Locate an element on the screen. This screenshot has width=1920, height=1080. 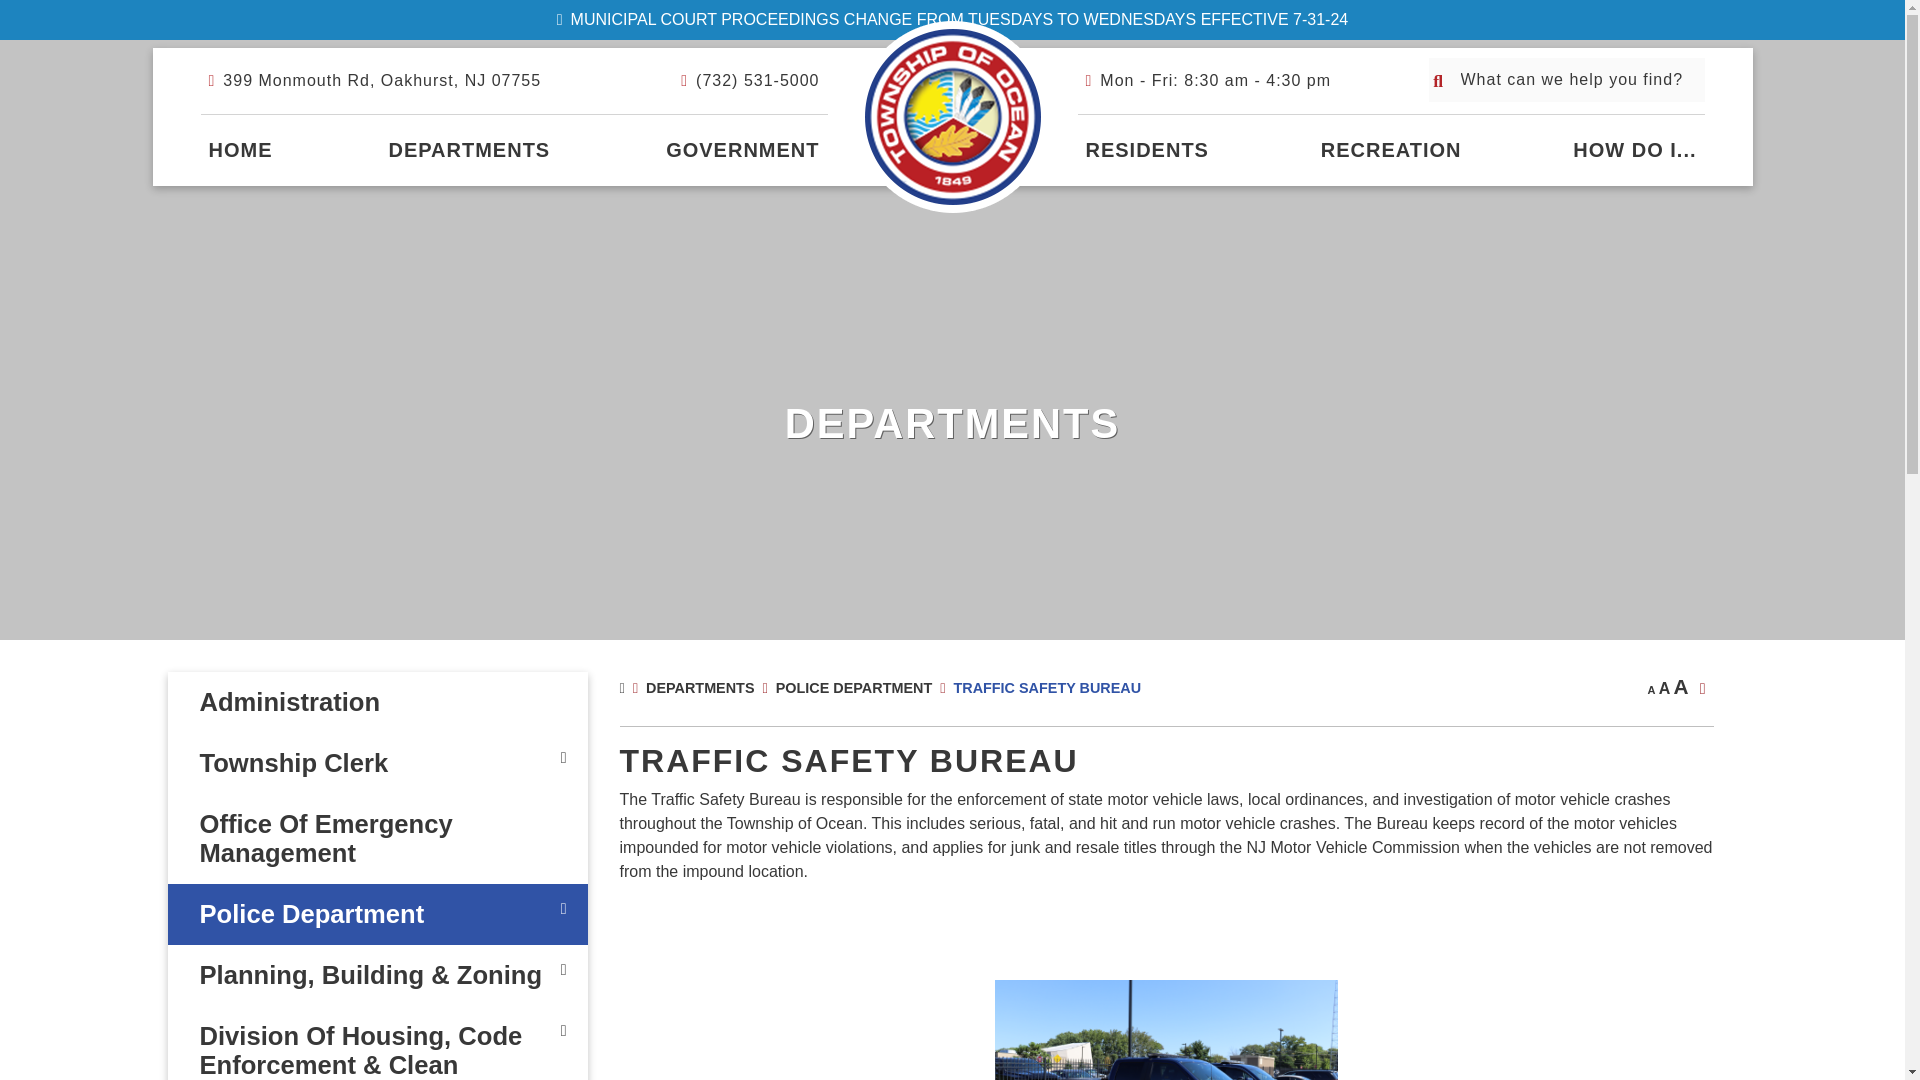
399 Monmouth Rd, Oakhurst, NJ 07755 is located at coordinates (374, 80).